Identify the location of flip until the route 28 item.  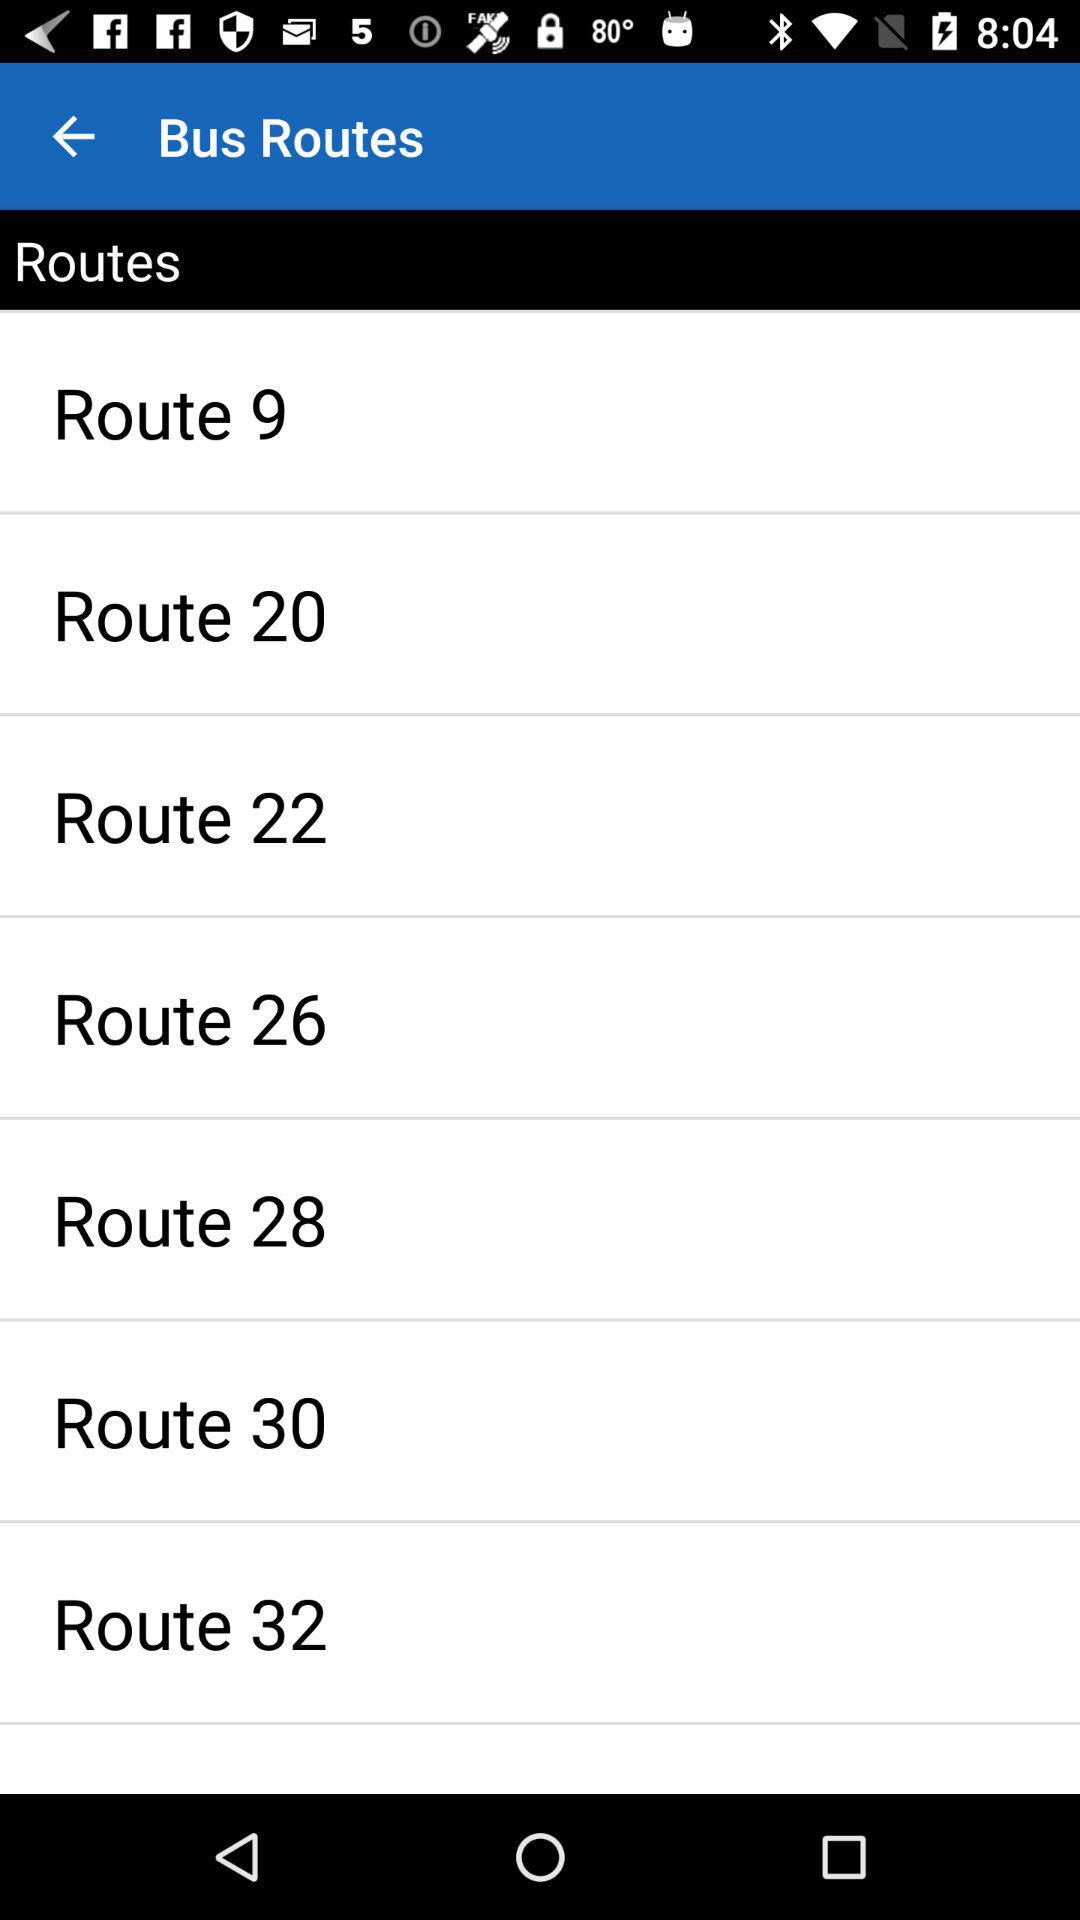
(540, 1218).